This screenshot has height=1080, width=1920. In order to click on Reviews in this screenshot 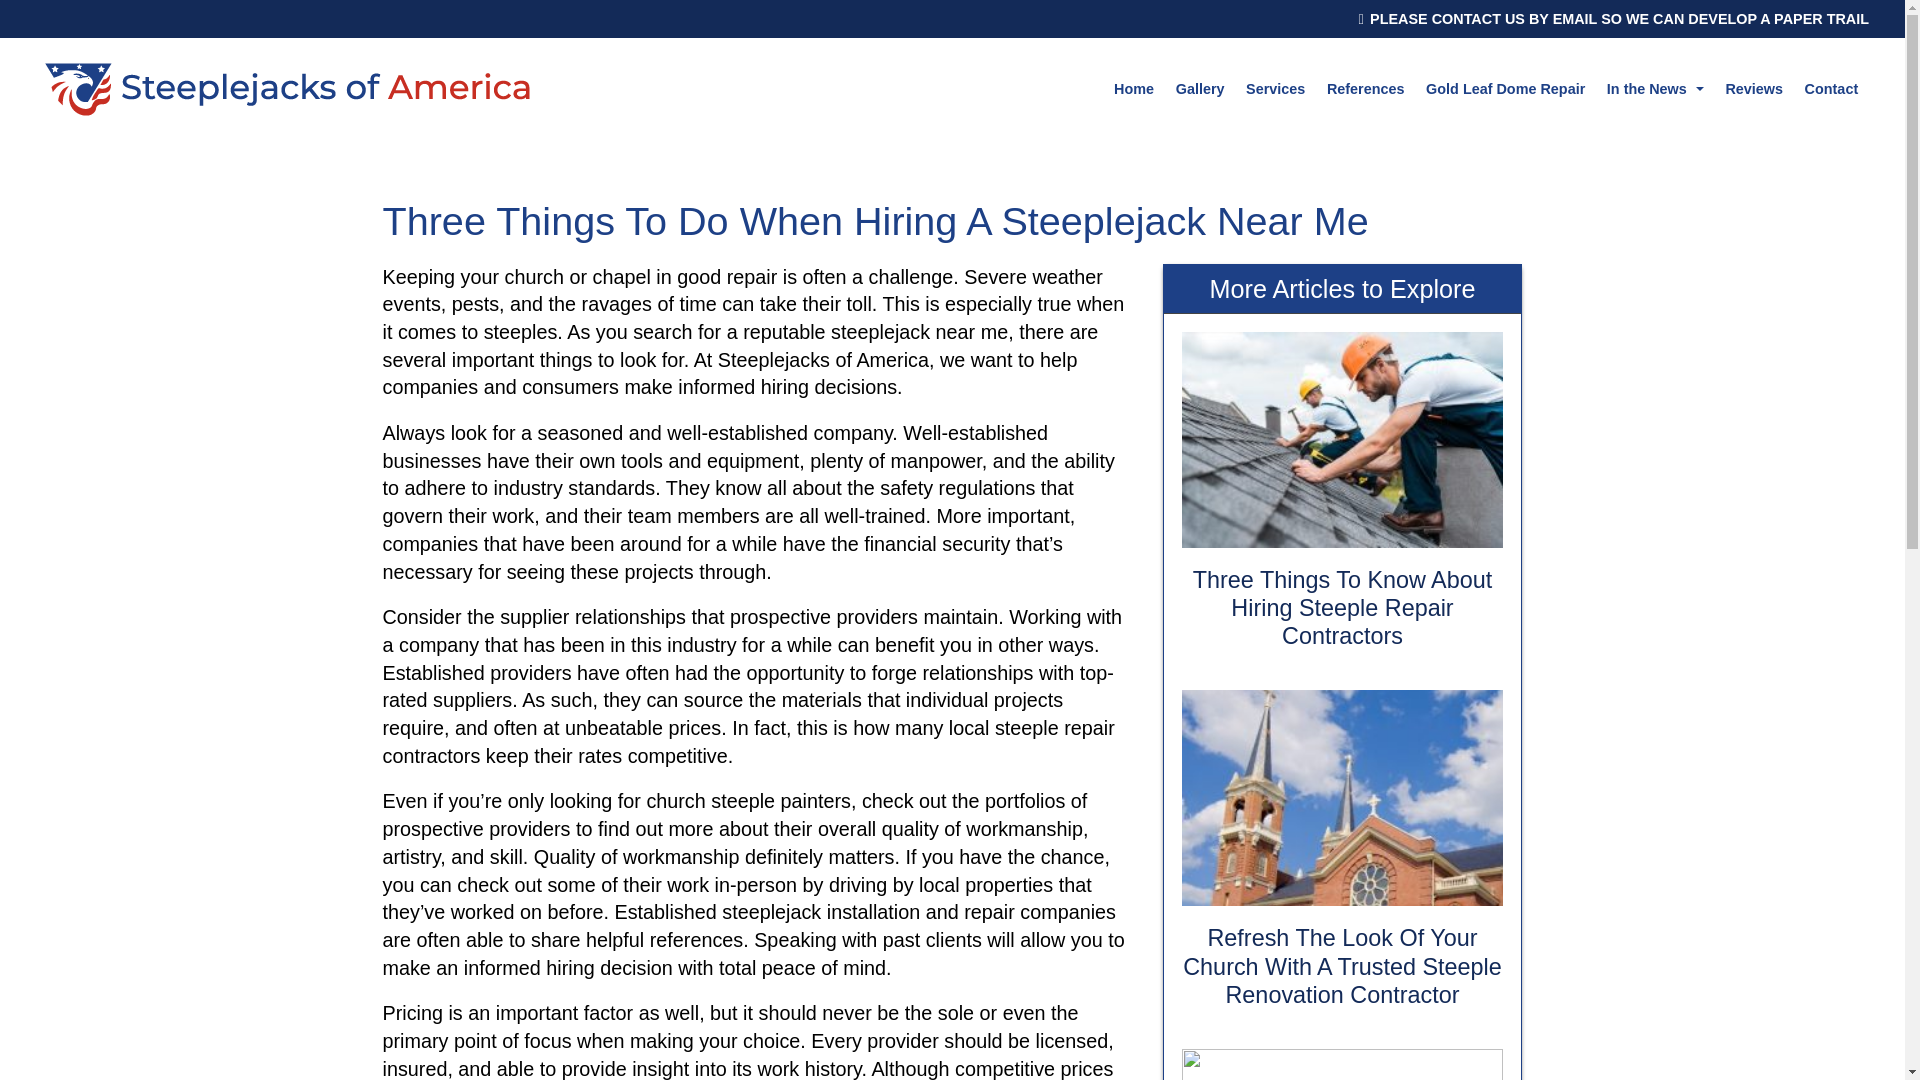, I will do `click(1754, 89)`.